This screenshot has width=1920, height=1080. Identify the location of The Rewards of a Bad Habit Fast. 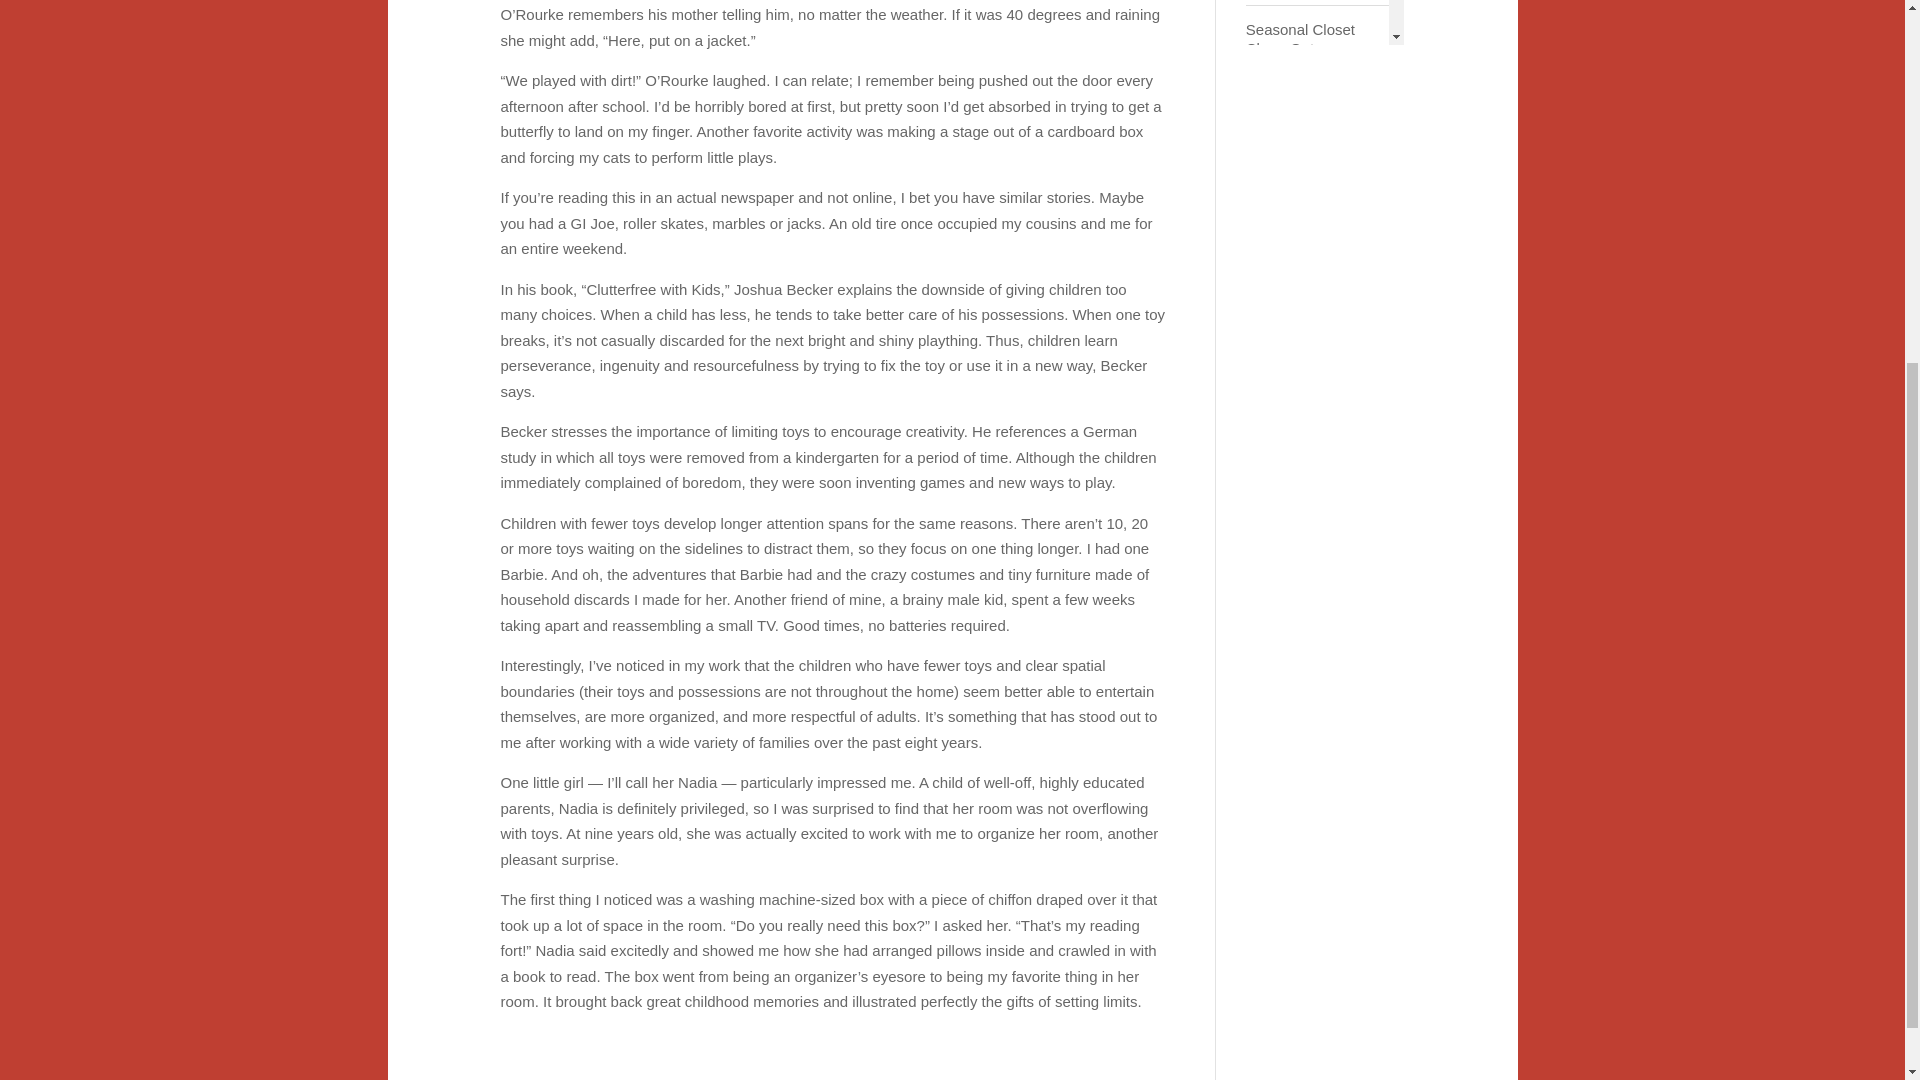
(1318, 423).